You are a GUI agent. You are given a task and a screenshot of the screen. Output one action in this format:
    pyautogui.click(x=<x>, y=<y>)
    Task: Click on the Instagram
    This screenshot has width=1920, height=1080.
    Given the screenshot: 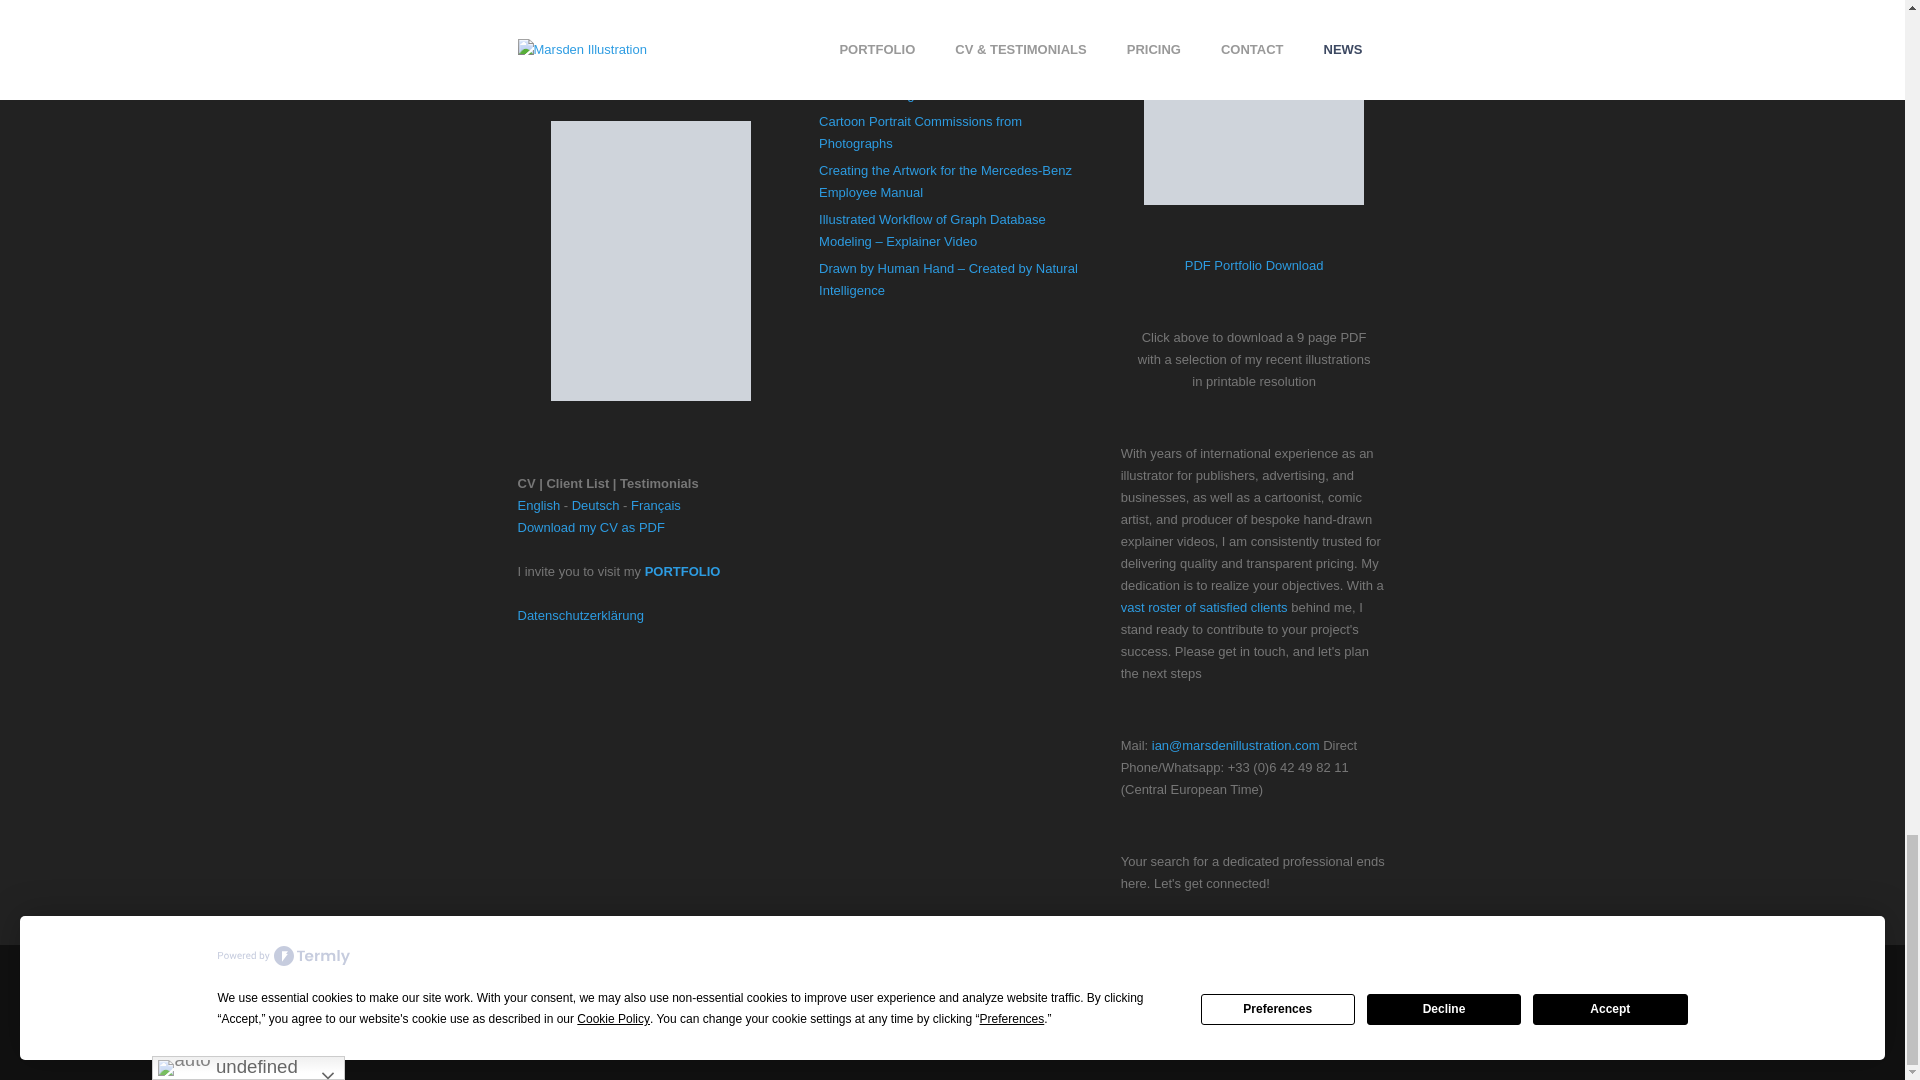 What is the action you would take?
    pyautogui.click(x=900, y=974)
    